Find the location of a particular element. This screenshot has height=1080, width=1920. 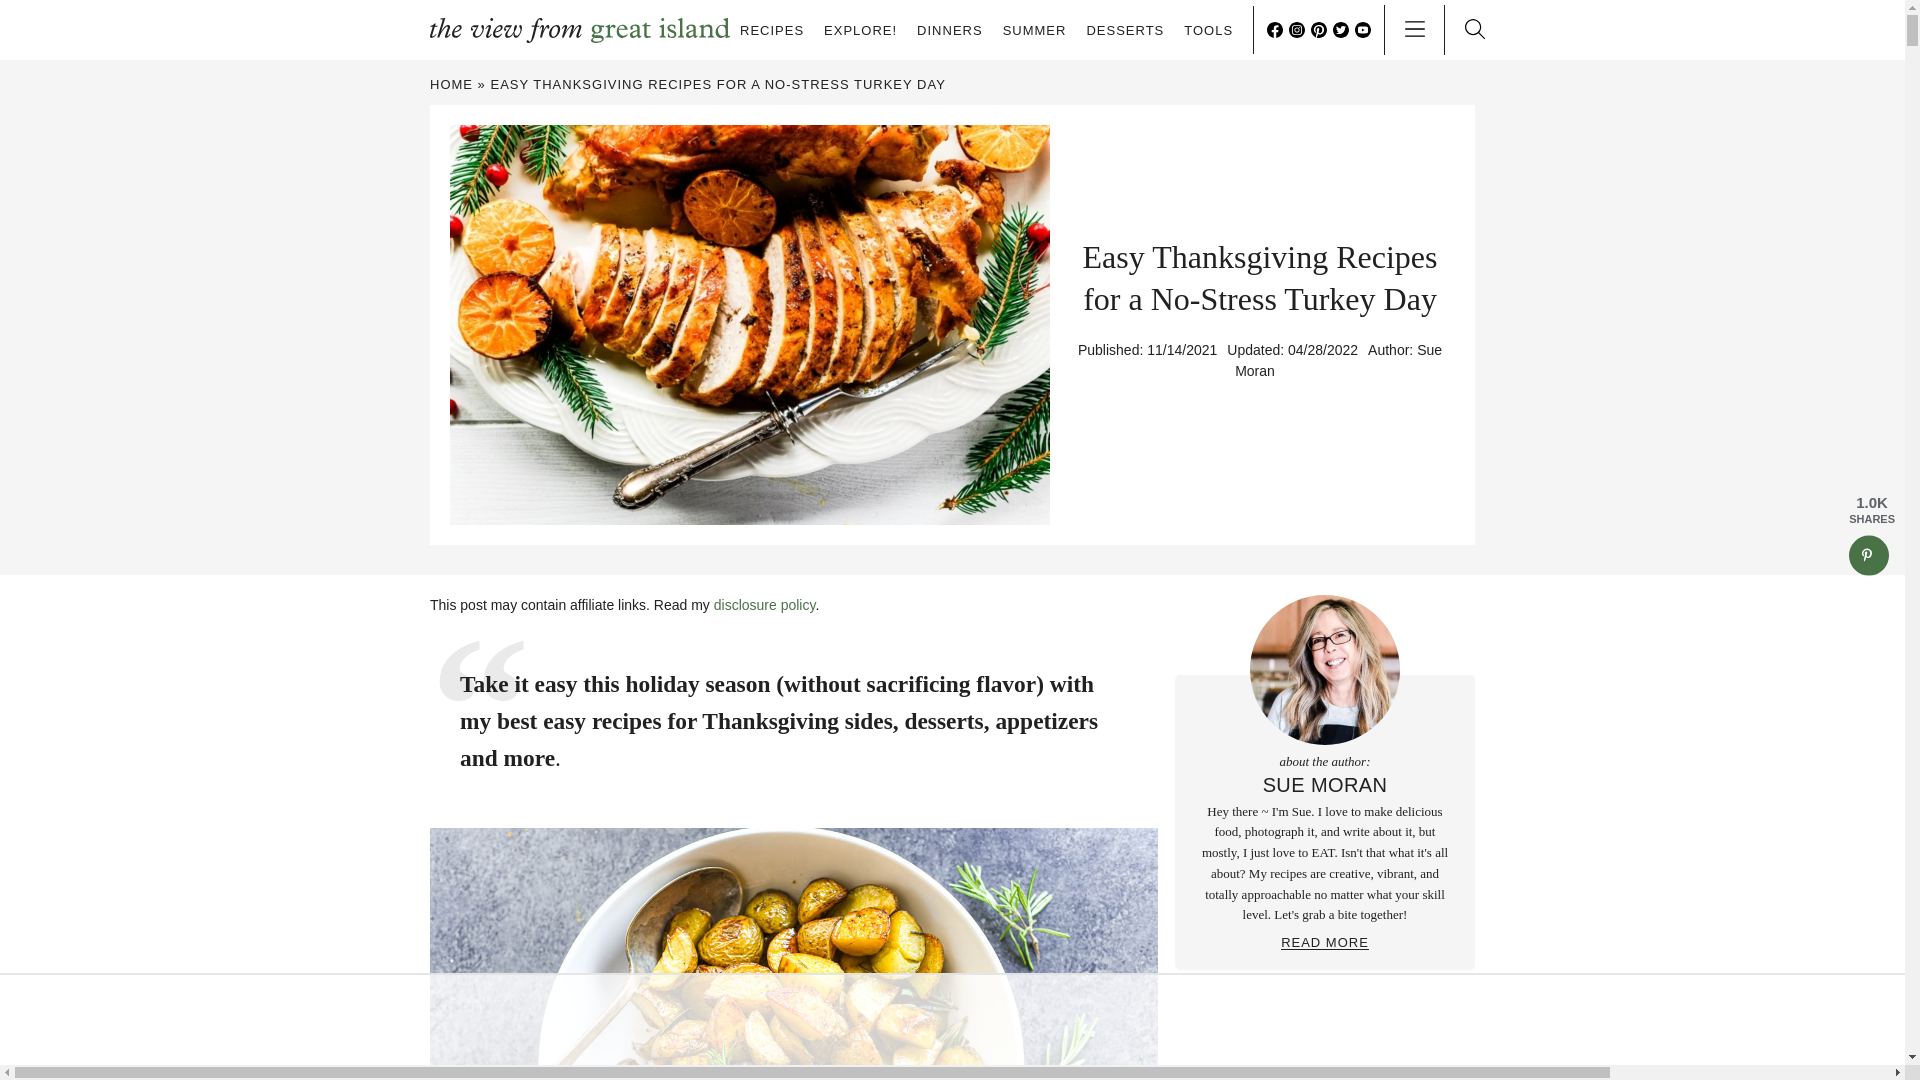

TOOLS is located at coordinates (1208, 30).